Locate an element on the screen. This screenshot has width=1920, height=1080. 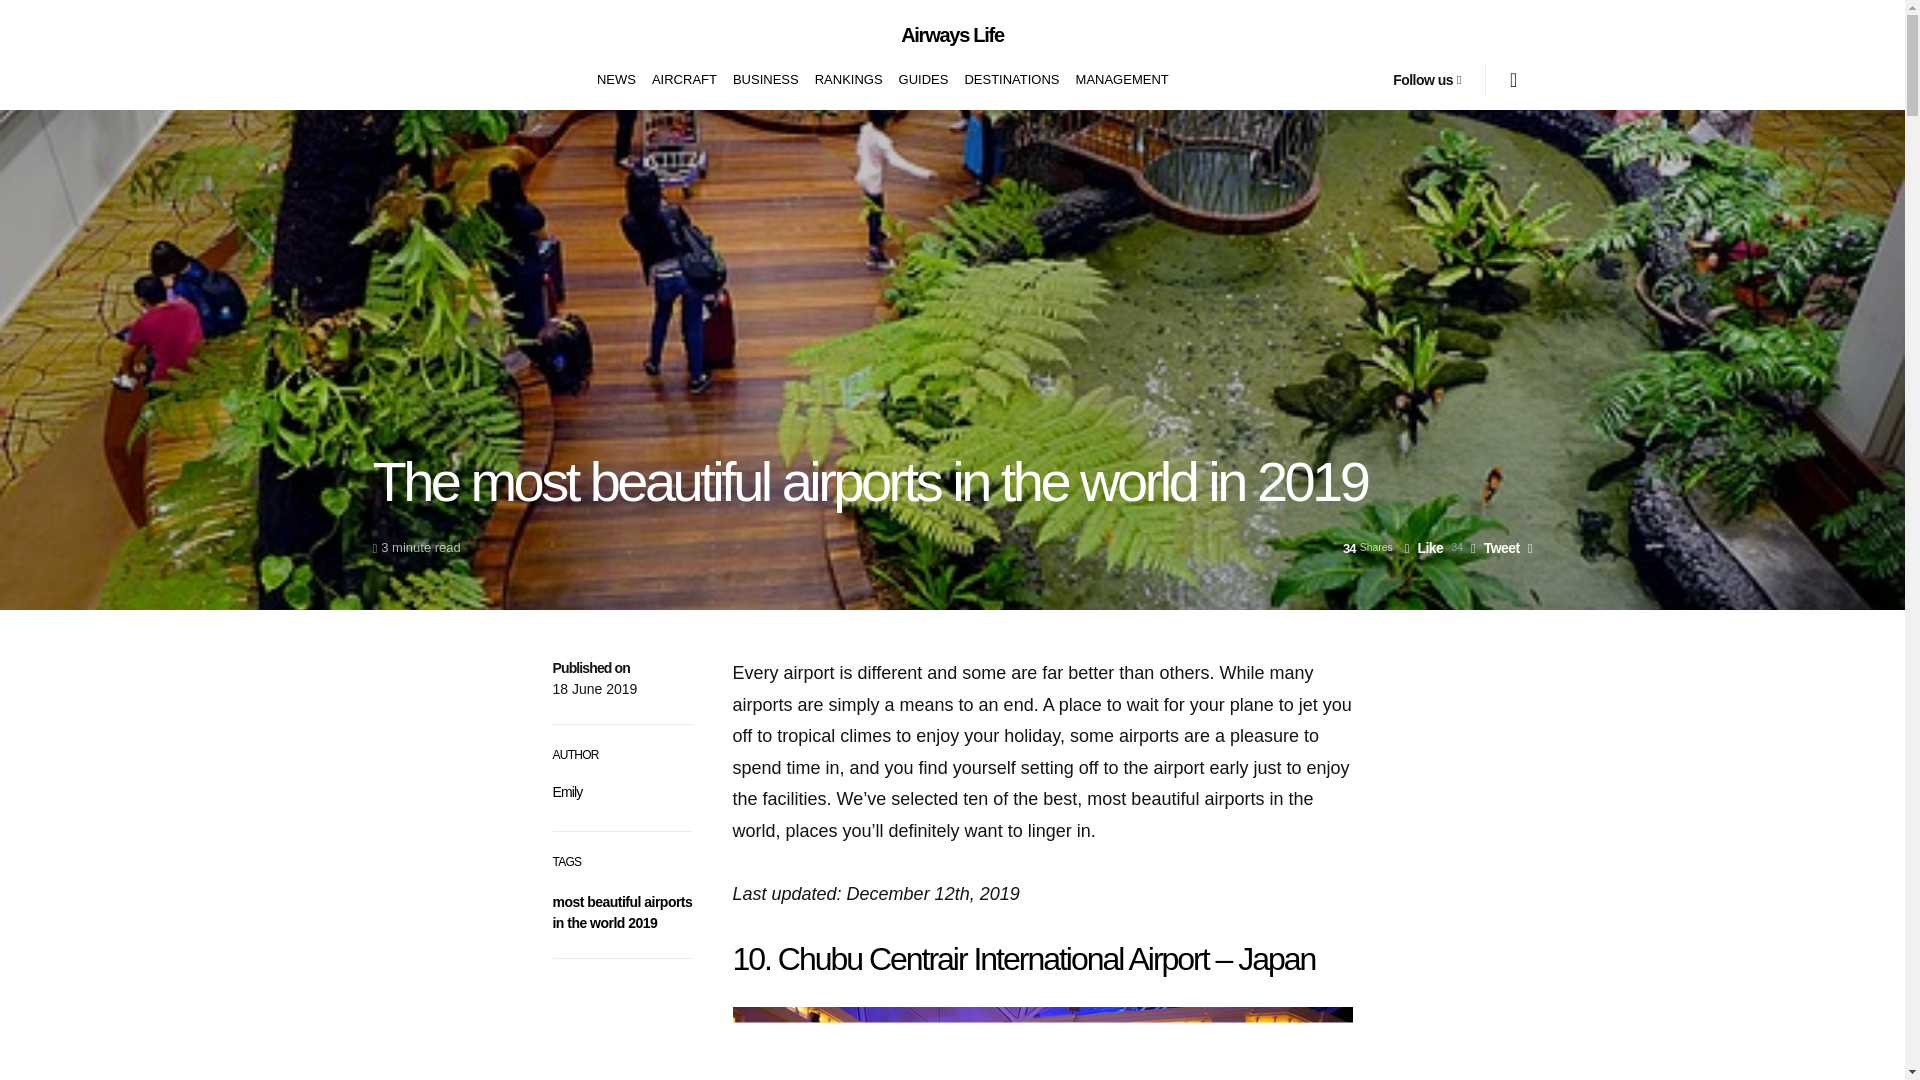
DESTINATIONS is located at coordinates (1012, 80).